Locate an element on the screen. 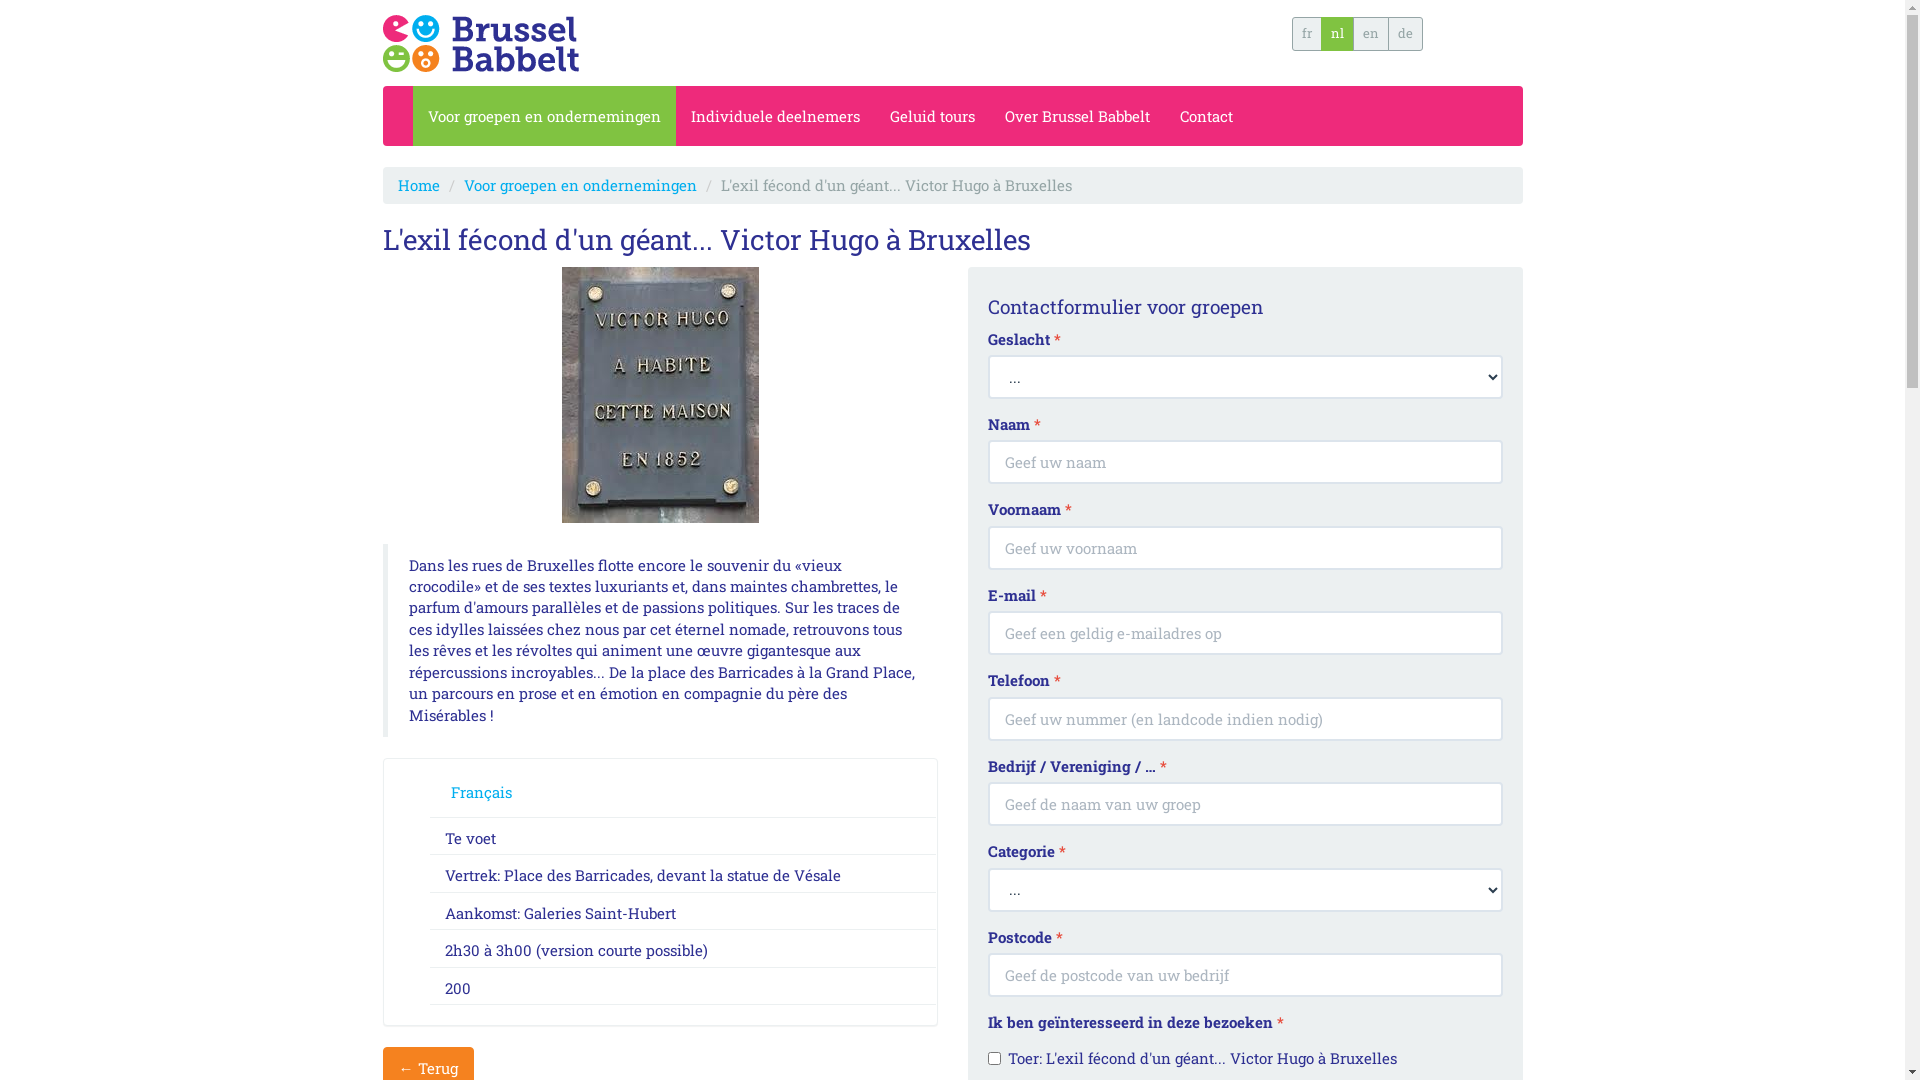  Geluid tours is located at coordinates (932, 116).